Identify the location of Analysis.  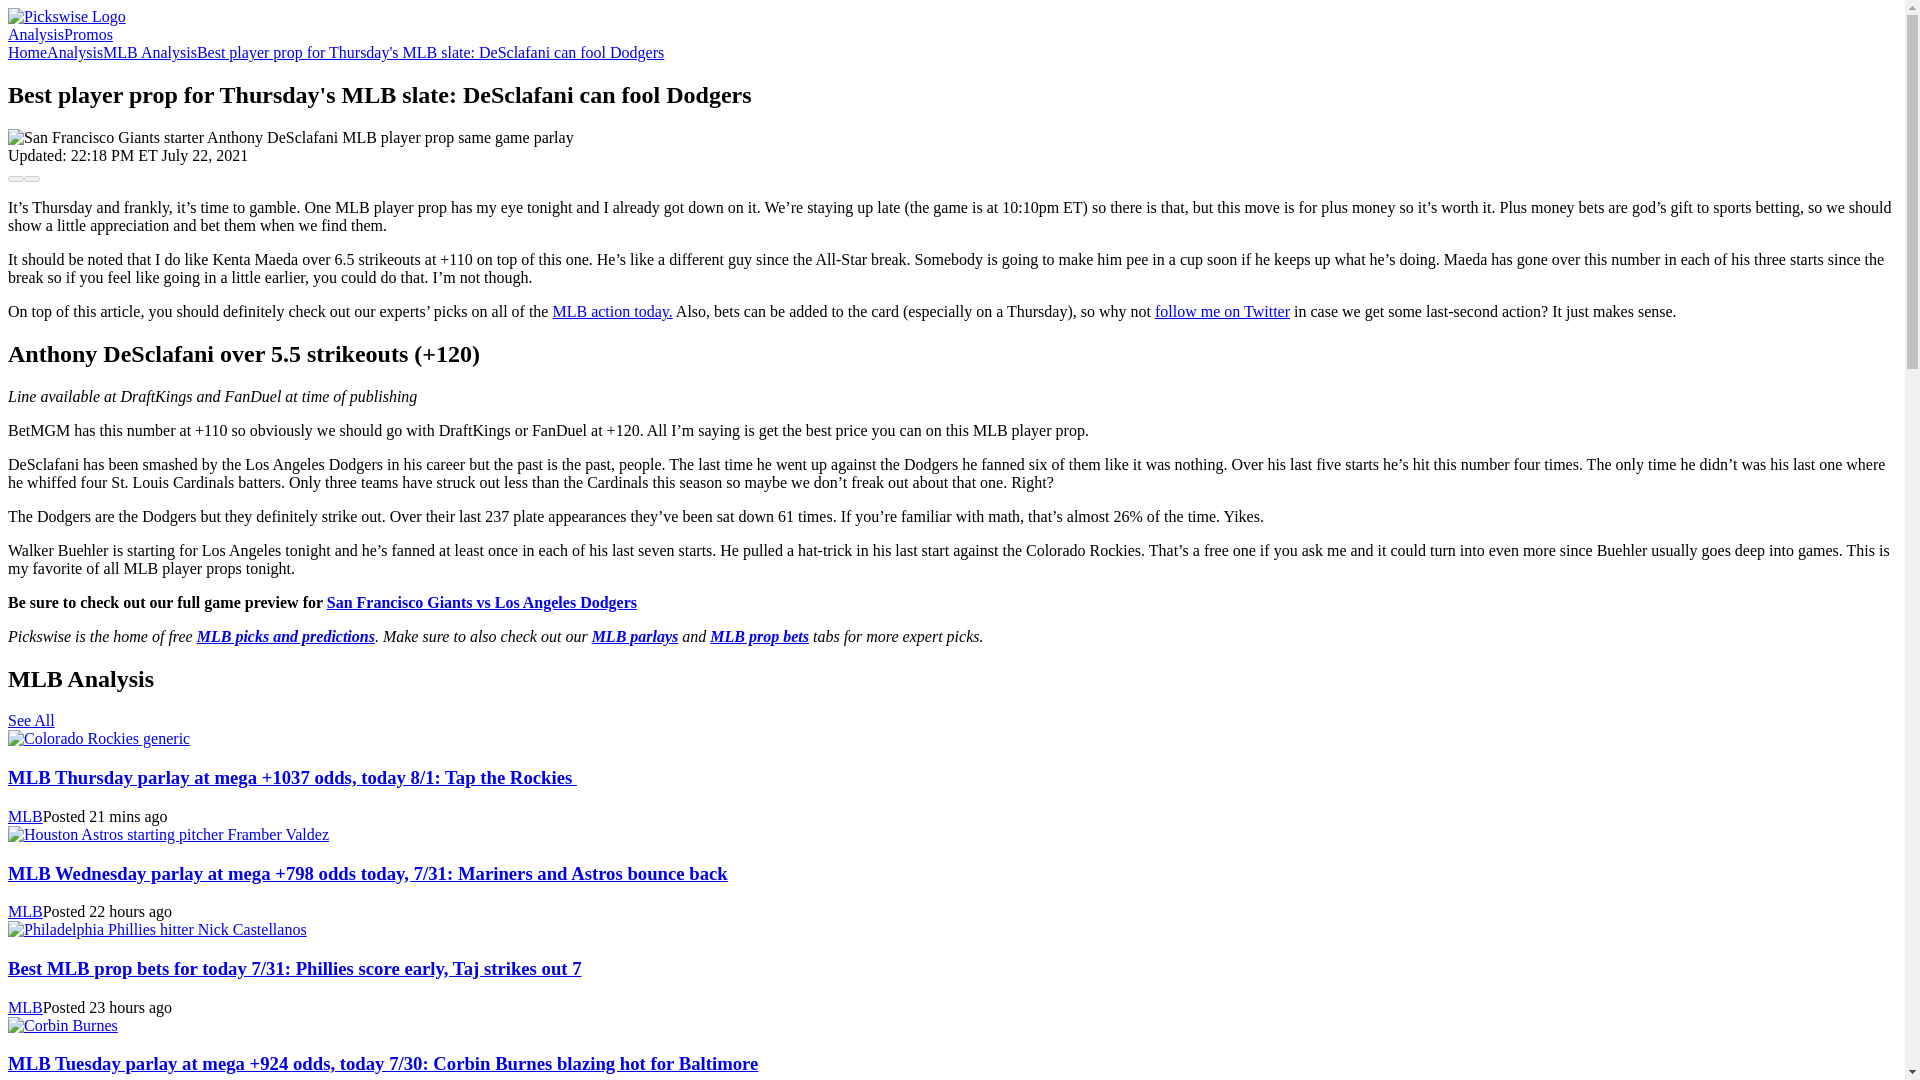
(35, 34).